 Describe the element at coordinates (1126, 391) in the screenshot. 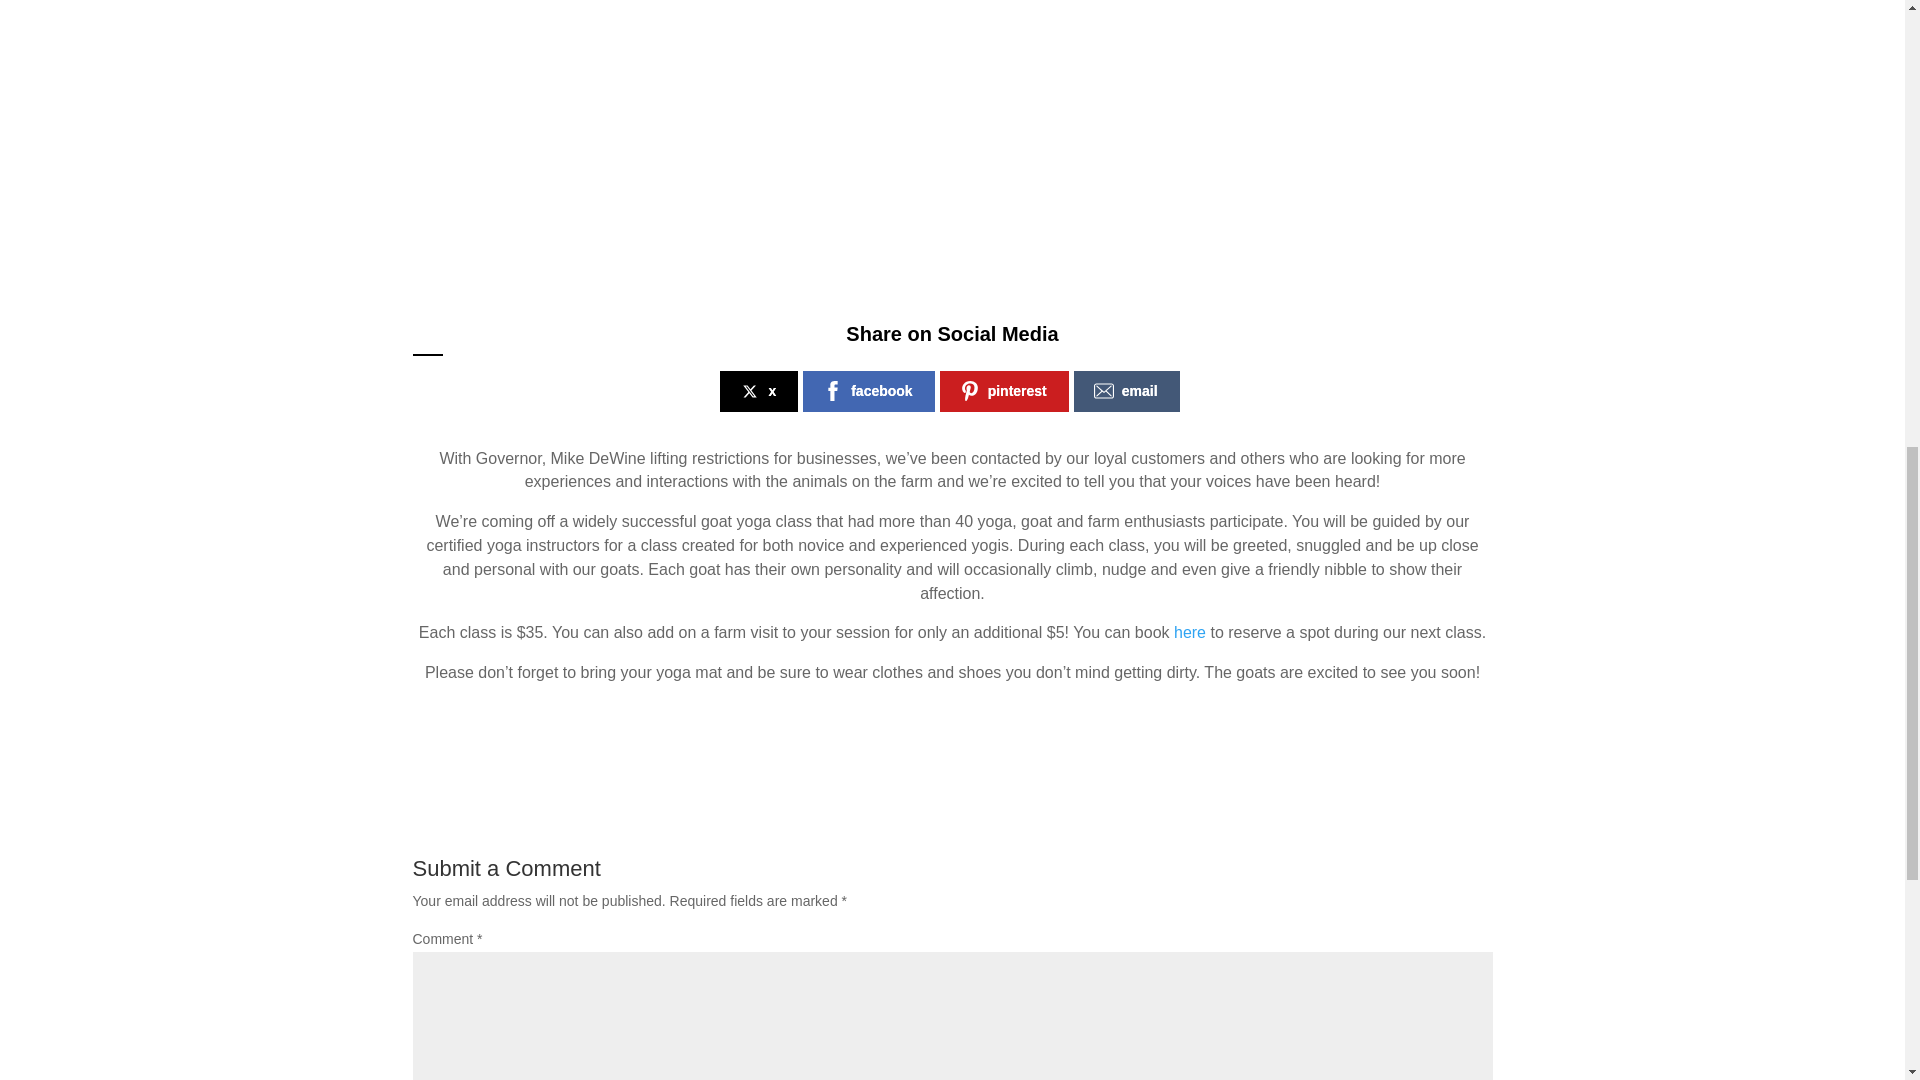

I see `email` at that location.